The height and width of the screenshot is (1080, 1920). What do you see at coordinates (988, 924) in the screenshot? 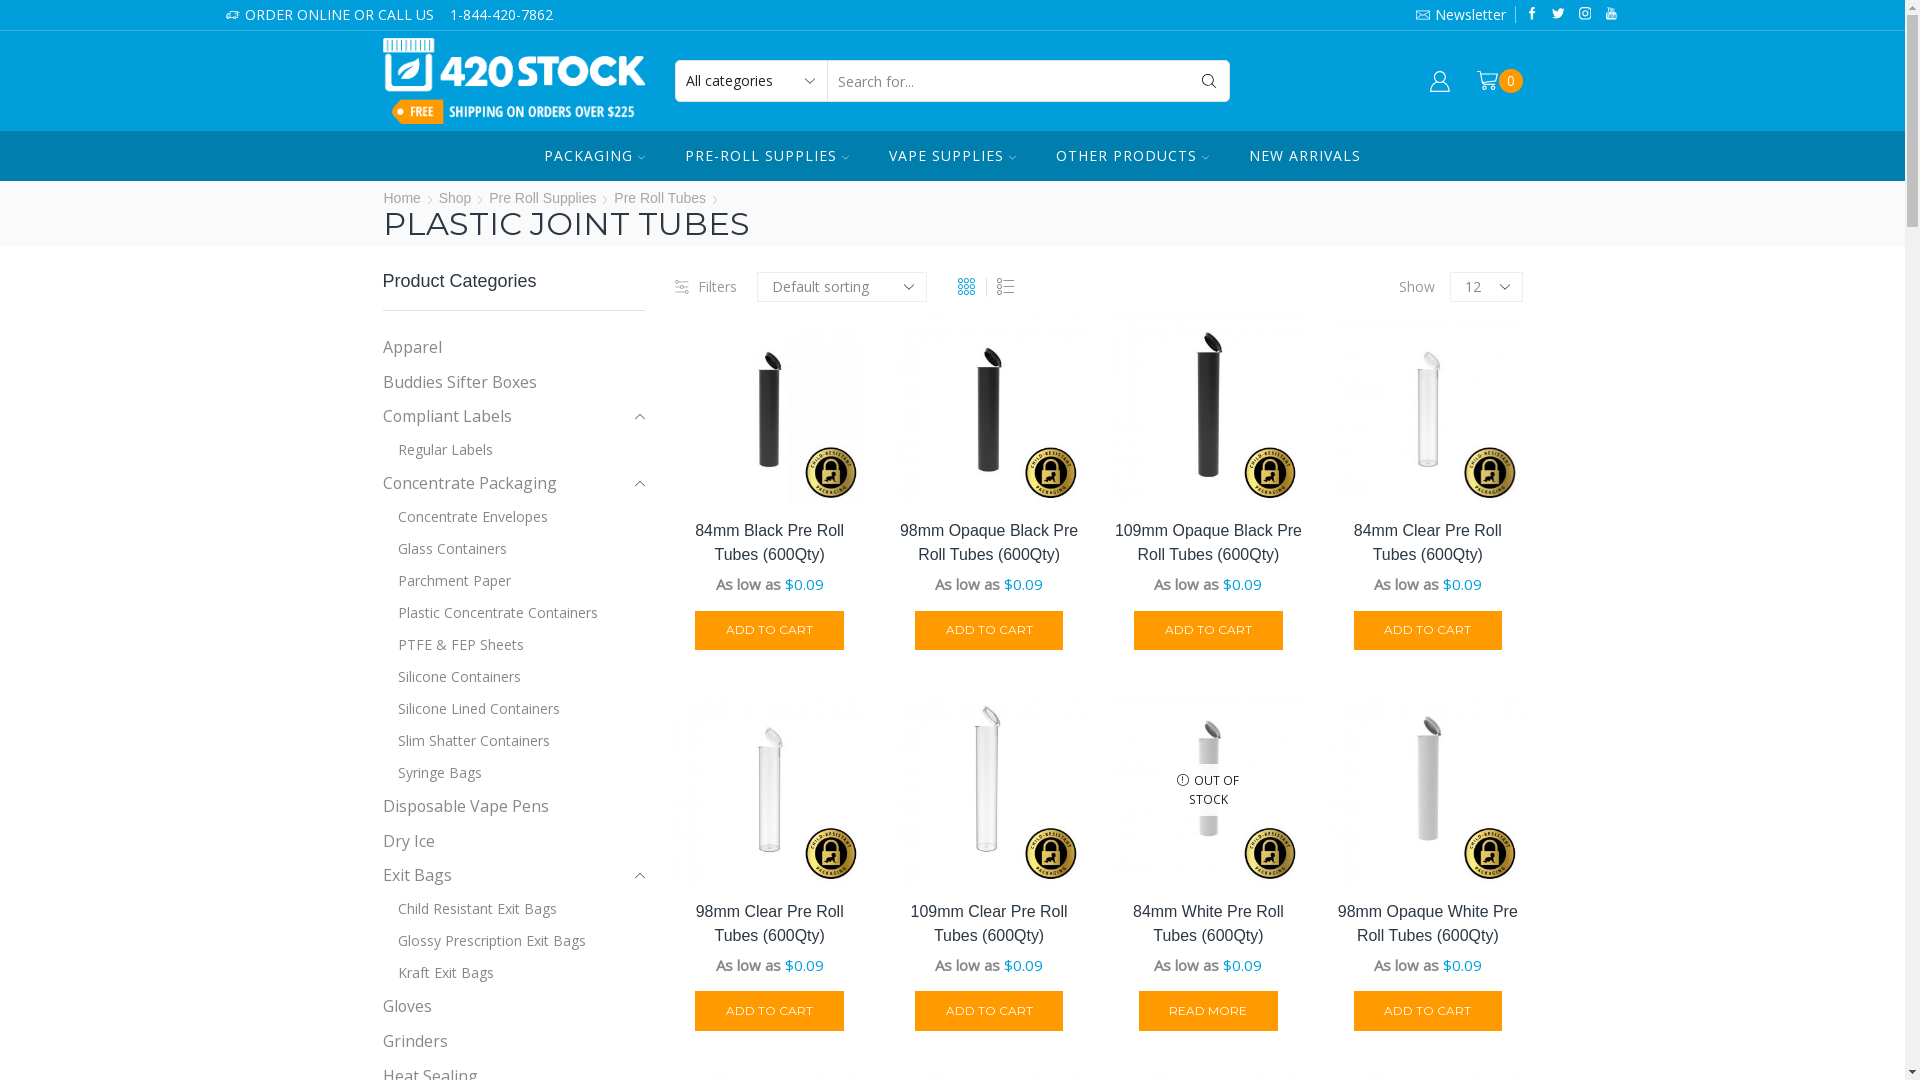
I see `109mm Clear Pre Roll Tubes (600Qty)` at bounding box center [988, 924].